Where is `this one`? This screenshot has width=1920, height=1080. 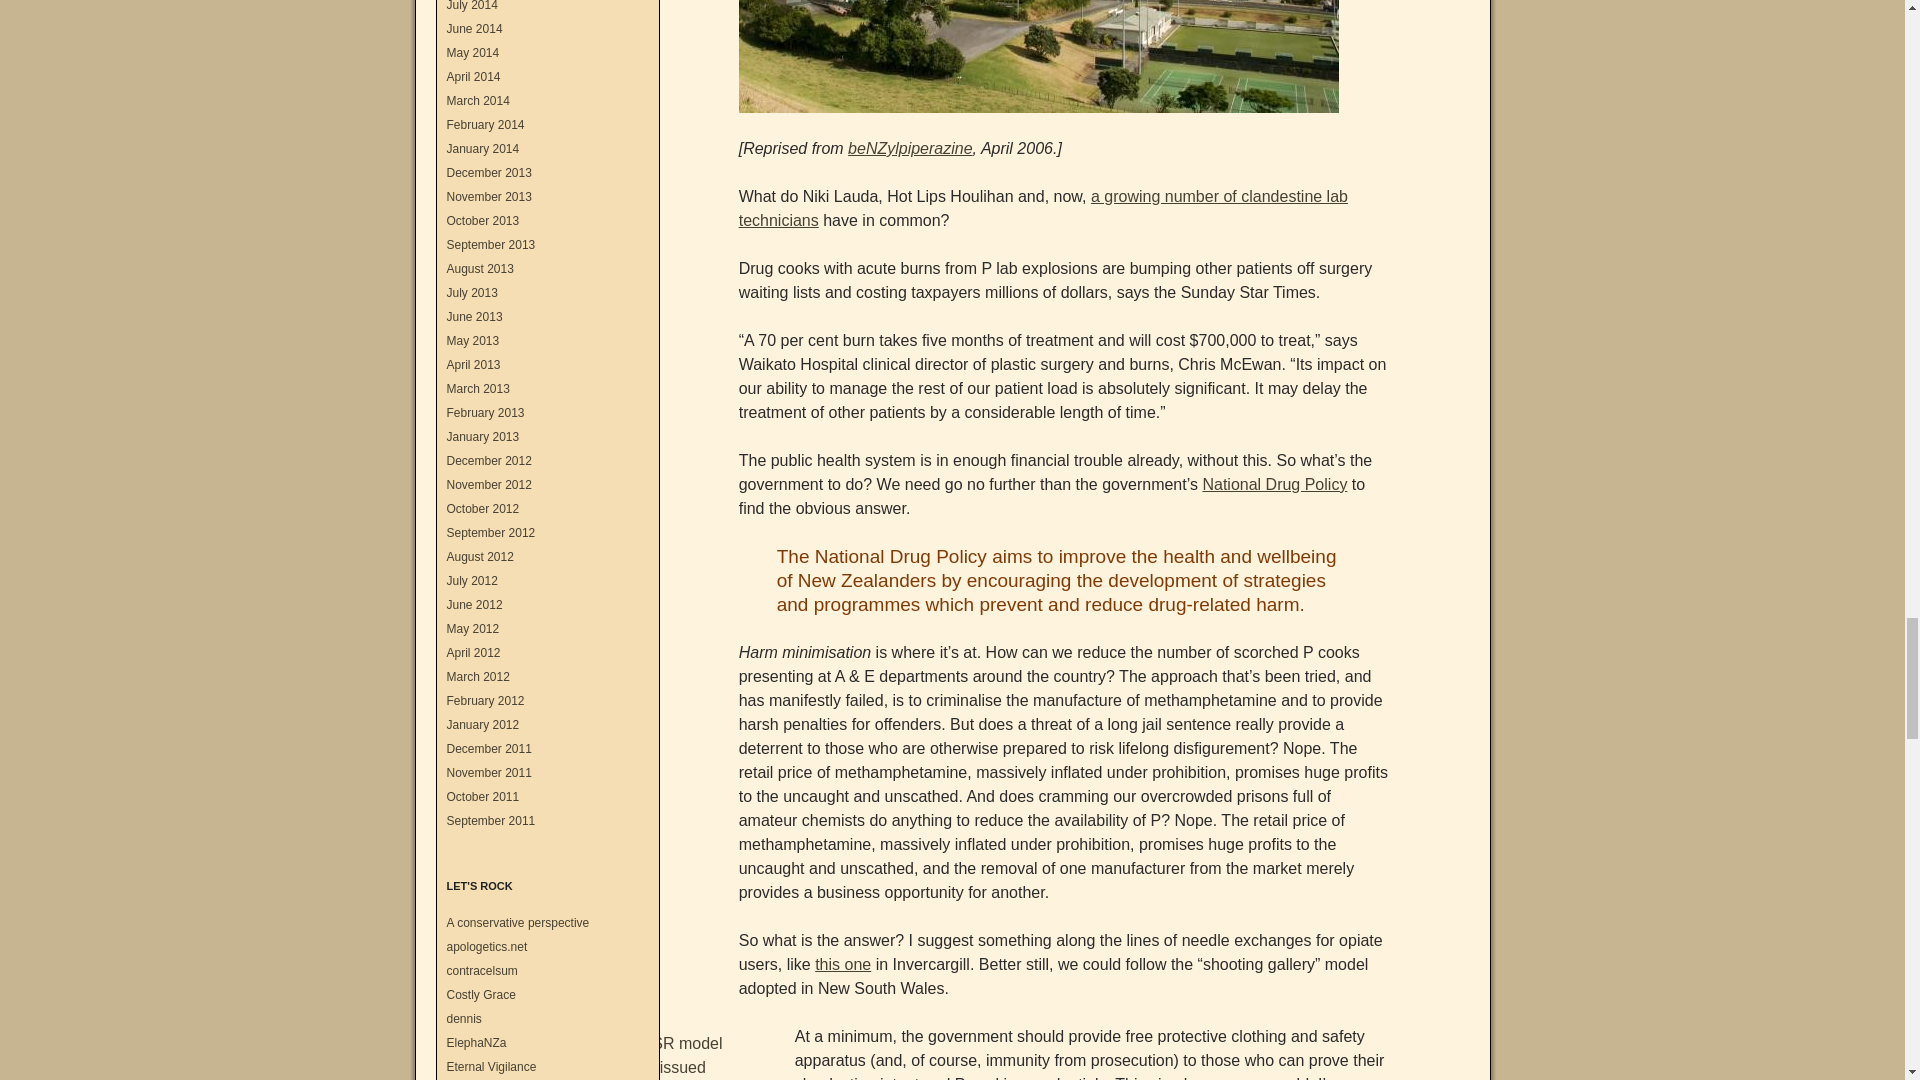 this one is located at coordinates (842, 964).